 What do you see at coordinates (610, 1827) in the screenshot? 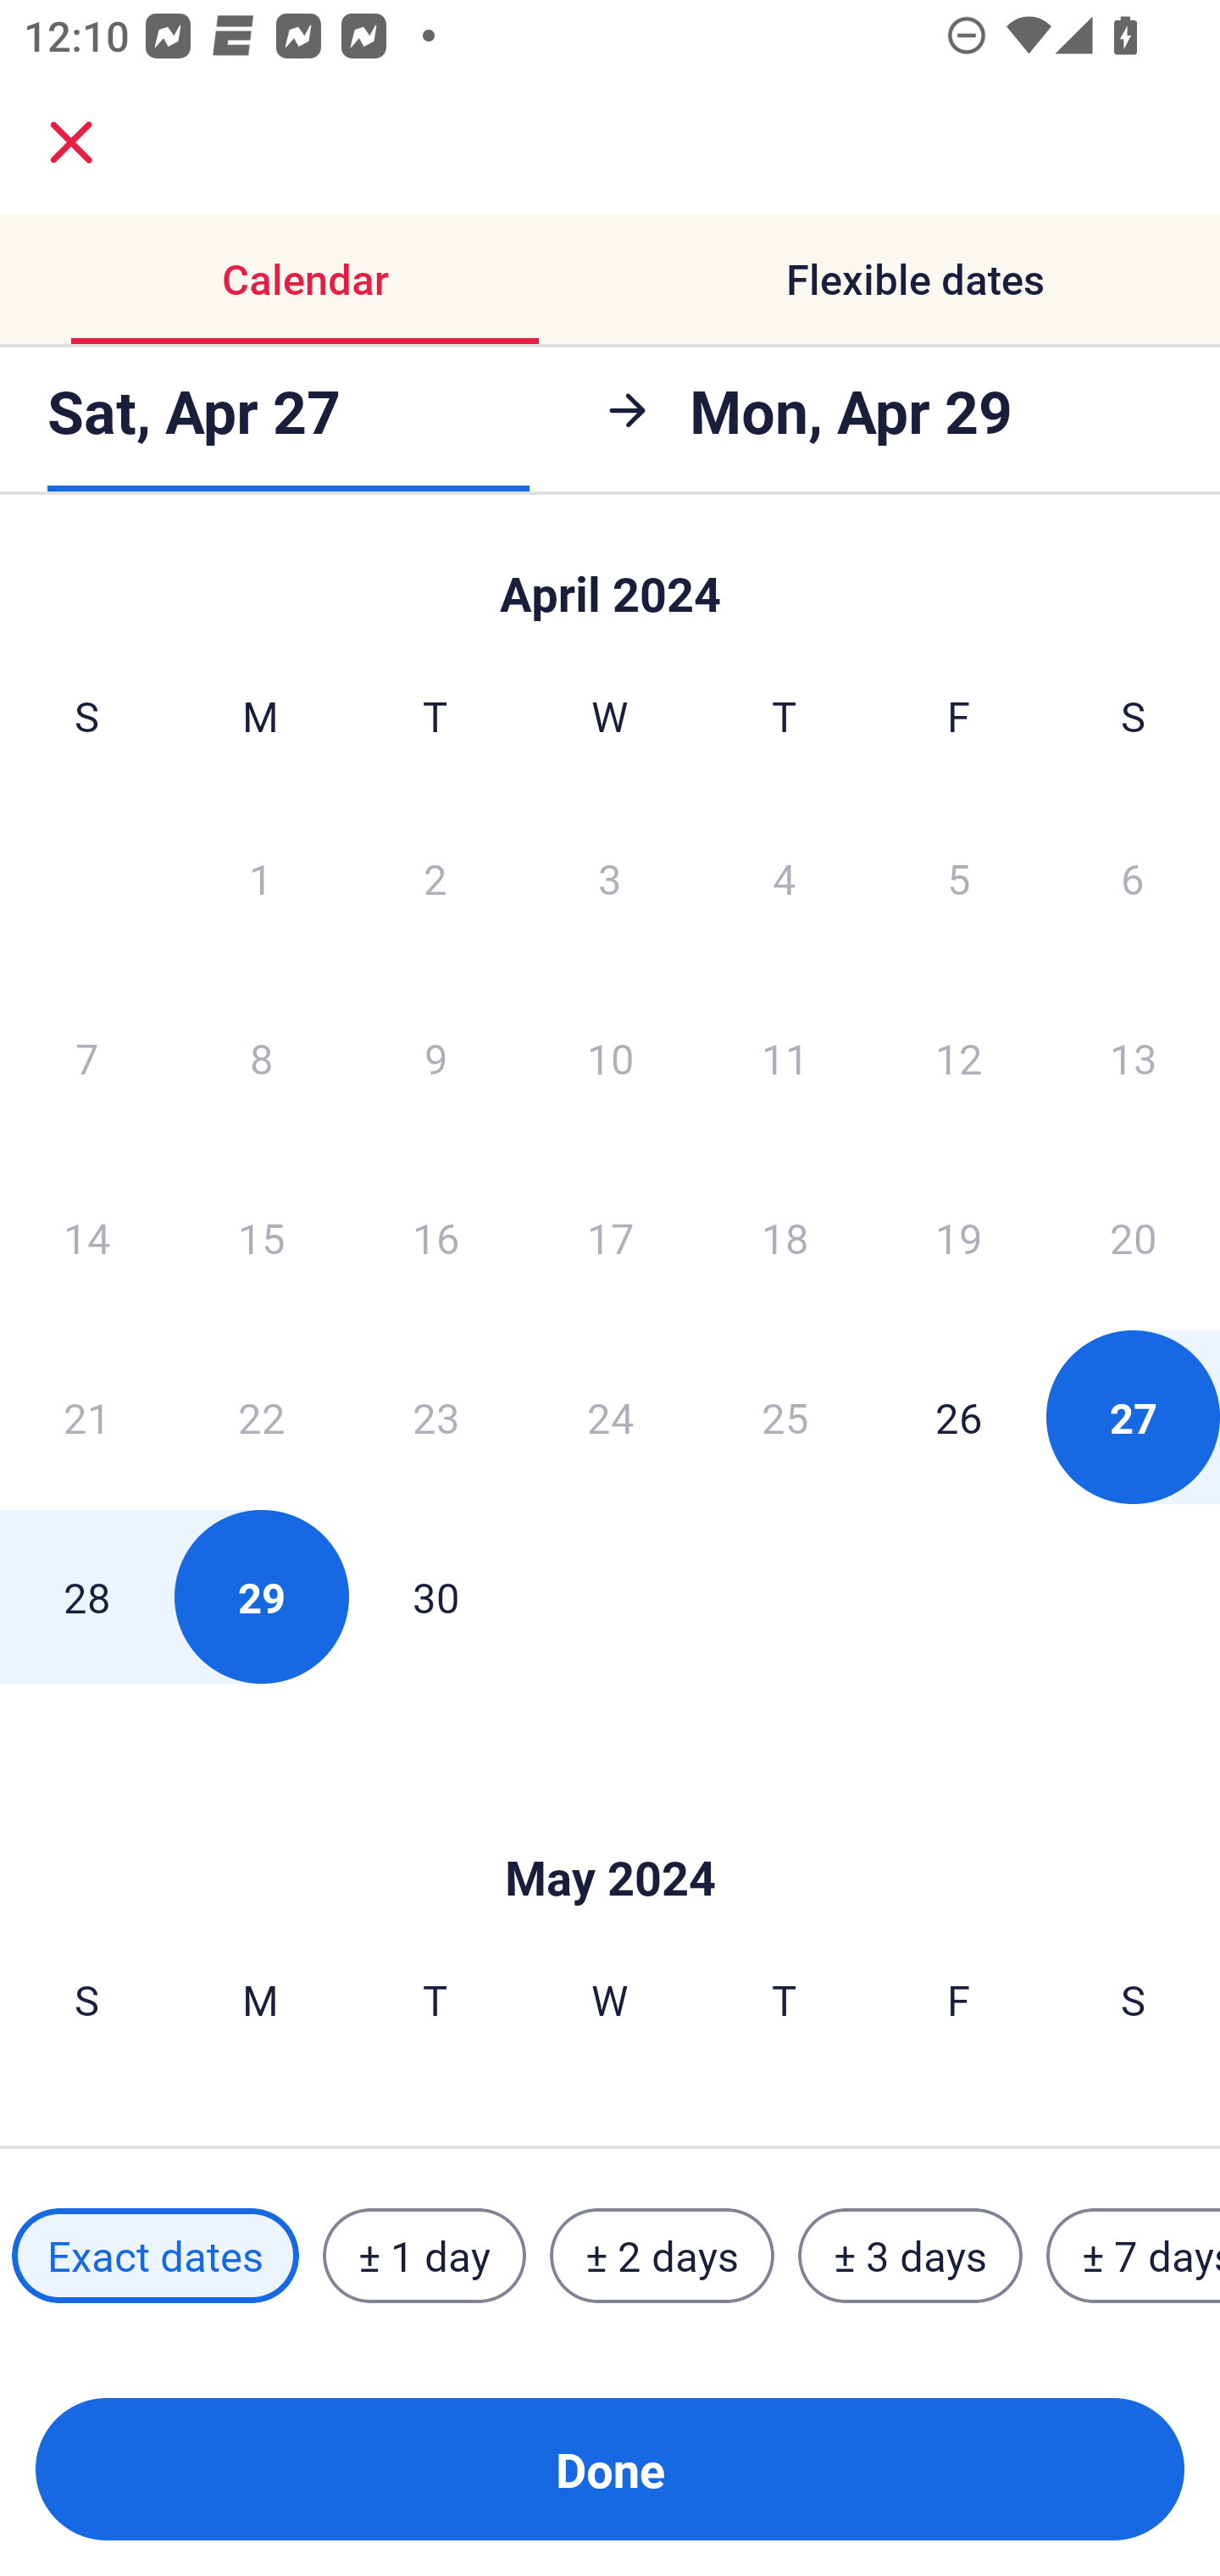
I see `Skip to Done` at bounding box center [610, 1827].